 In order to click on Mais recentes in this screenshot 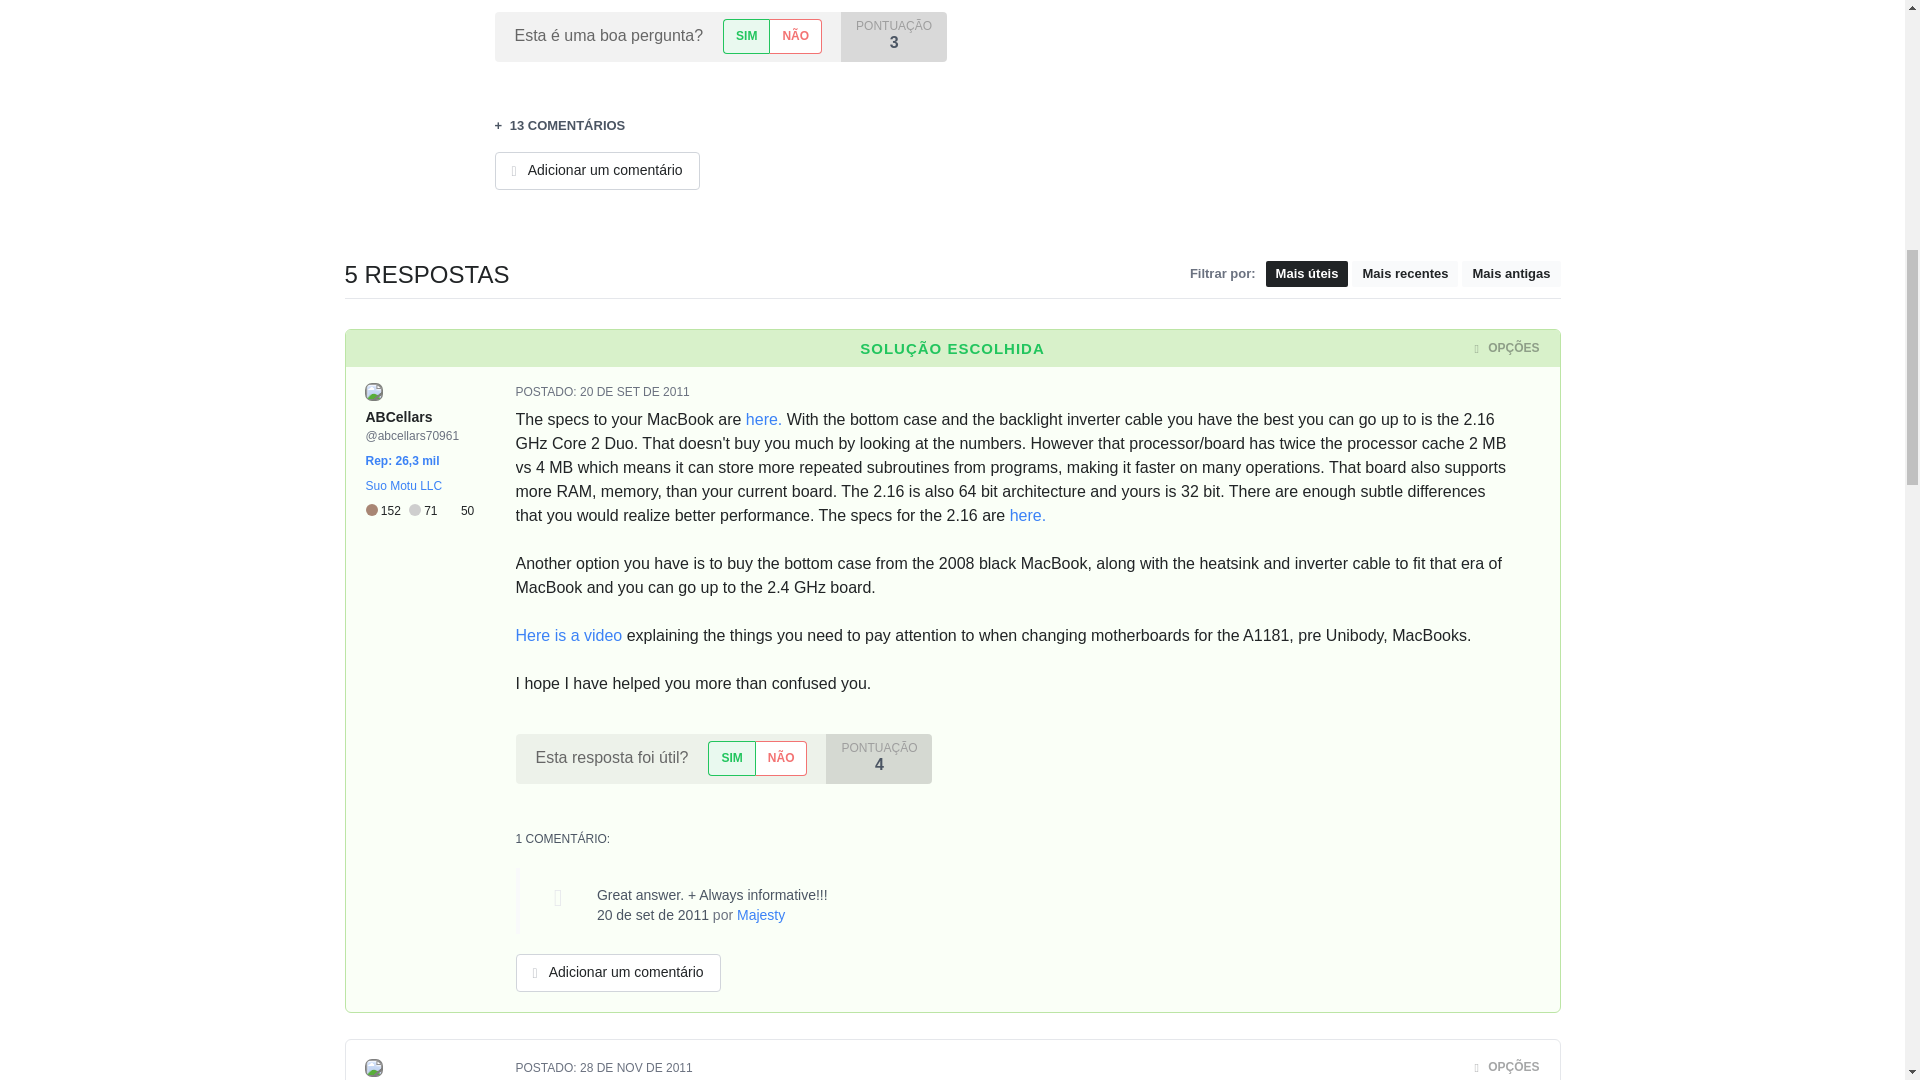, I will do `click(1404, 274)`.